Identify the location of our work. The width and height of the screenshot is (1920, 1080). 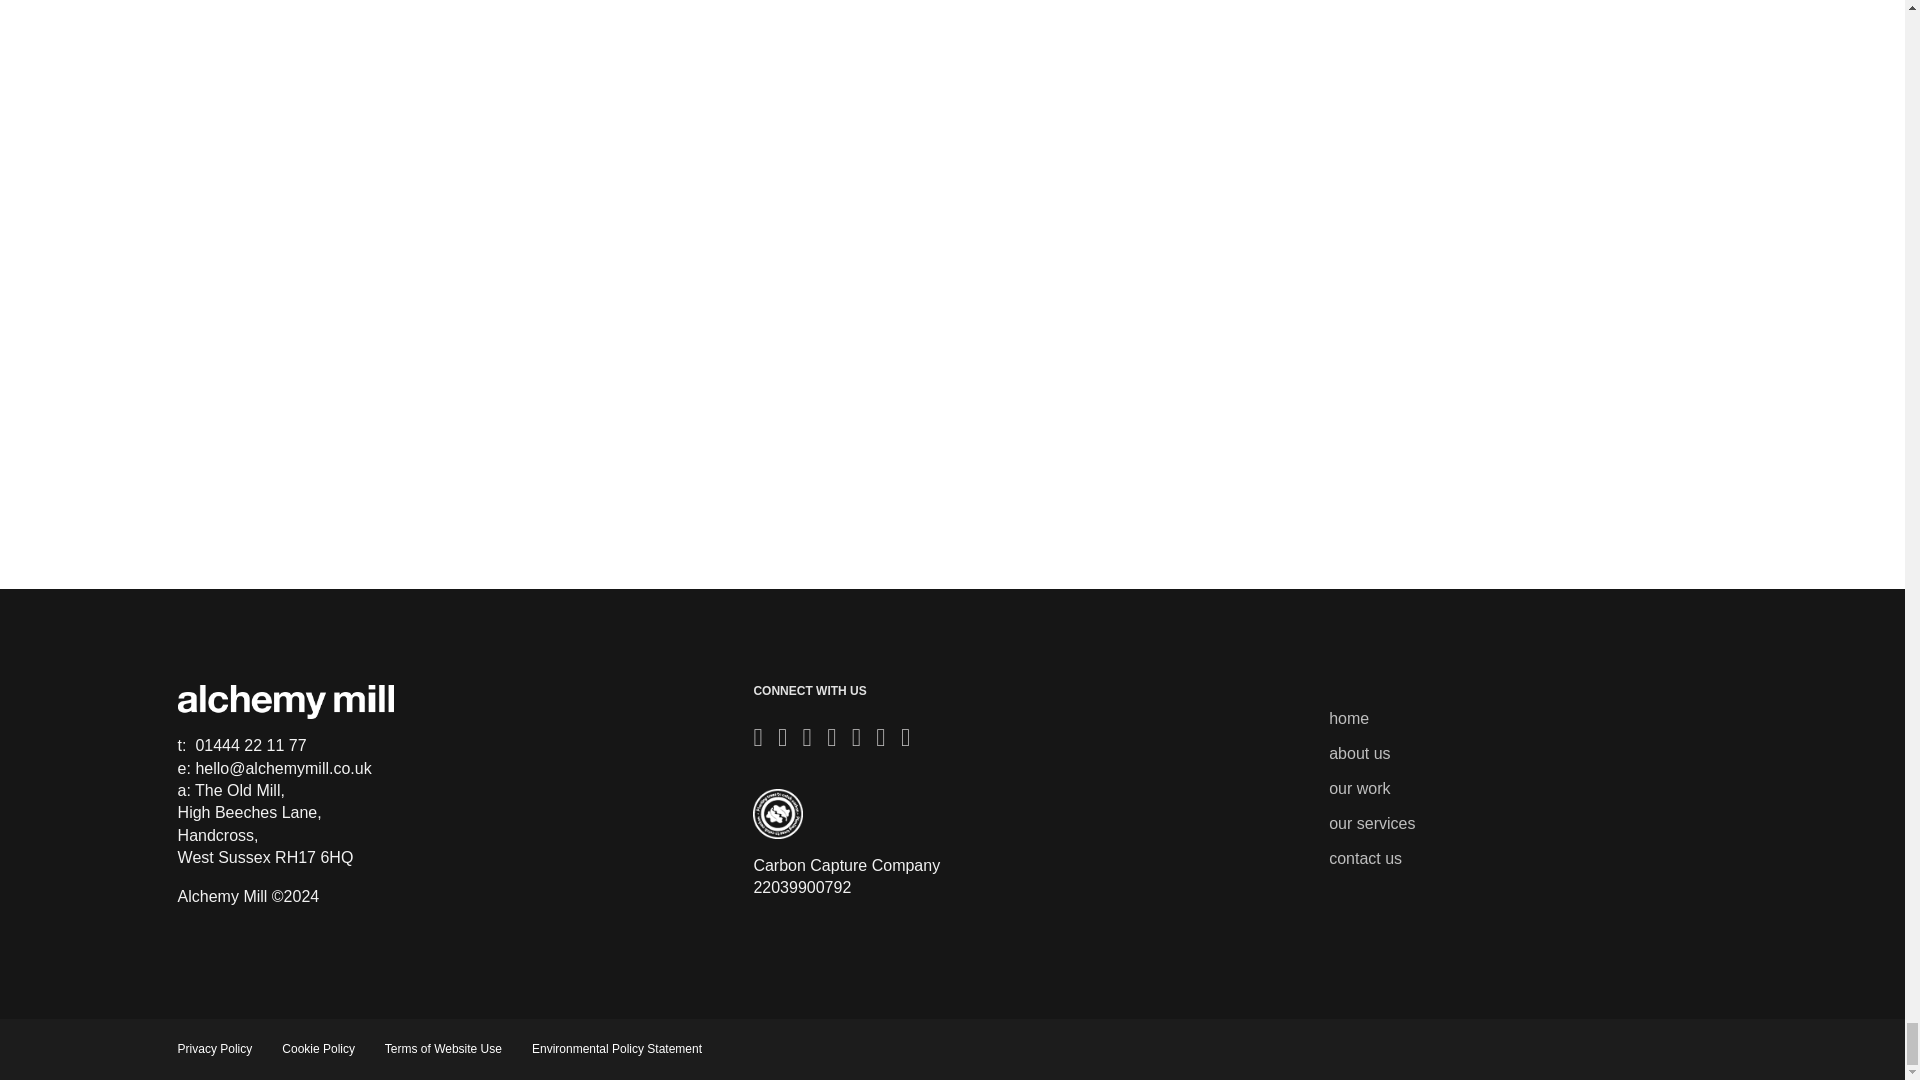
(1359, 788).